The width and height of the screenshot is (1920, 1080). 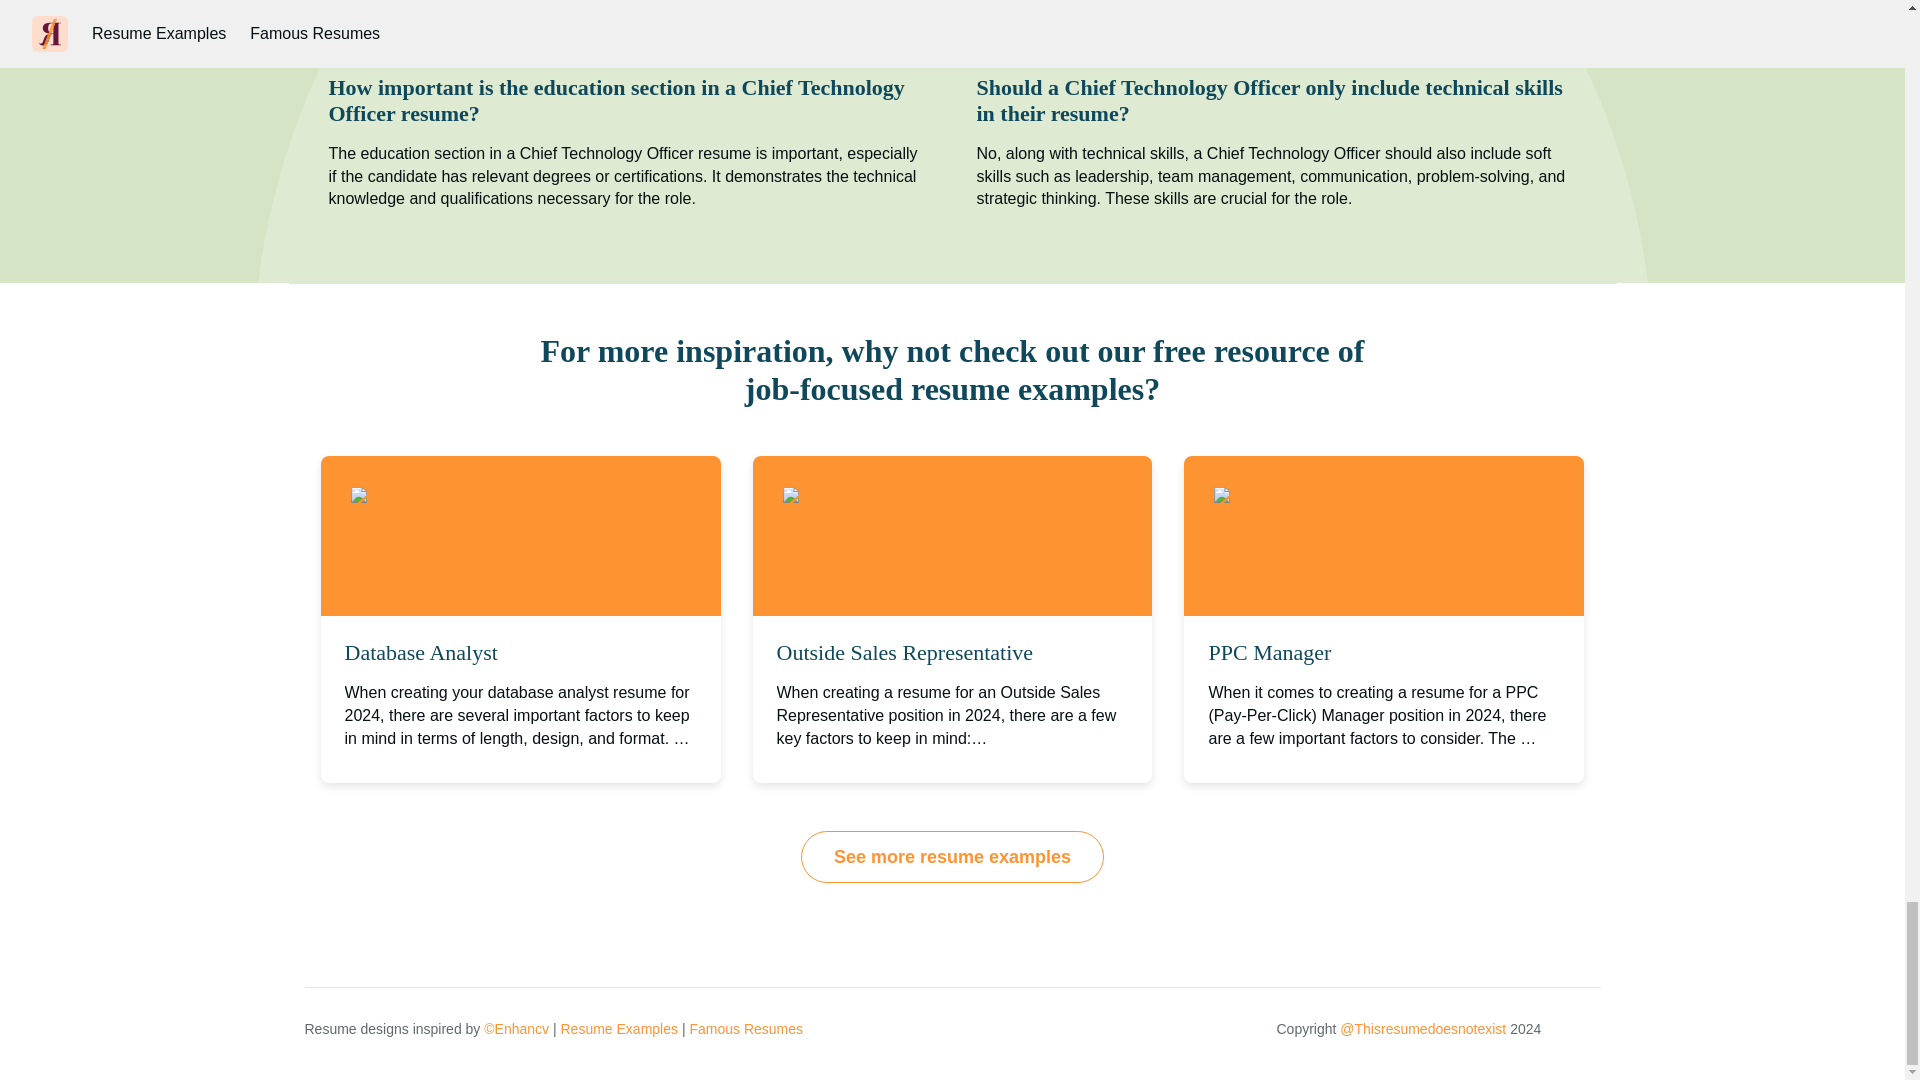 I want to click on Outside Sales Representative's resume, so click(x=936, y=496).